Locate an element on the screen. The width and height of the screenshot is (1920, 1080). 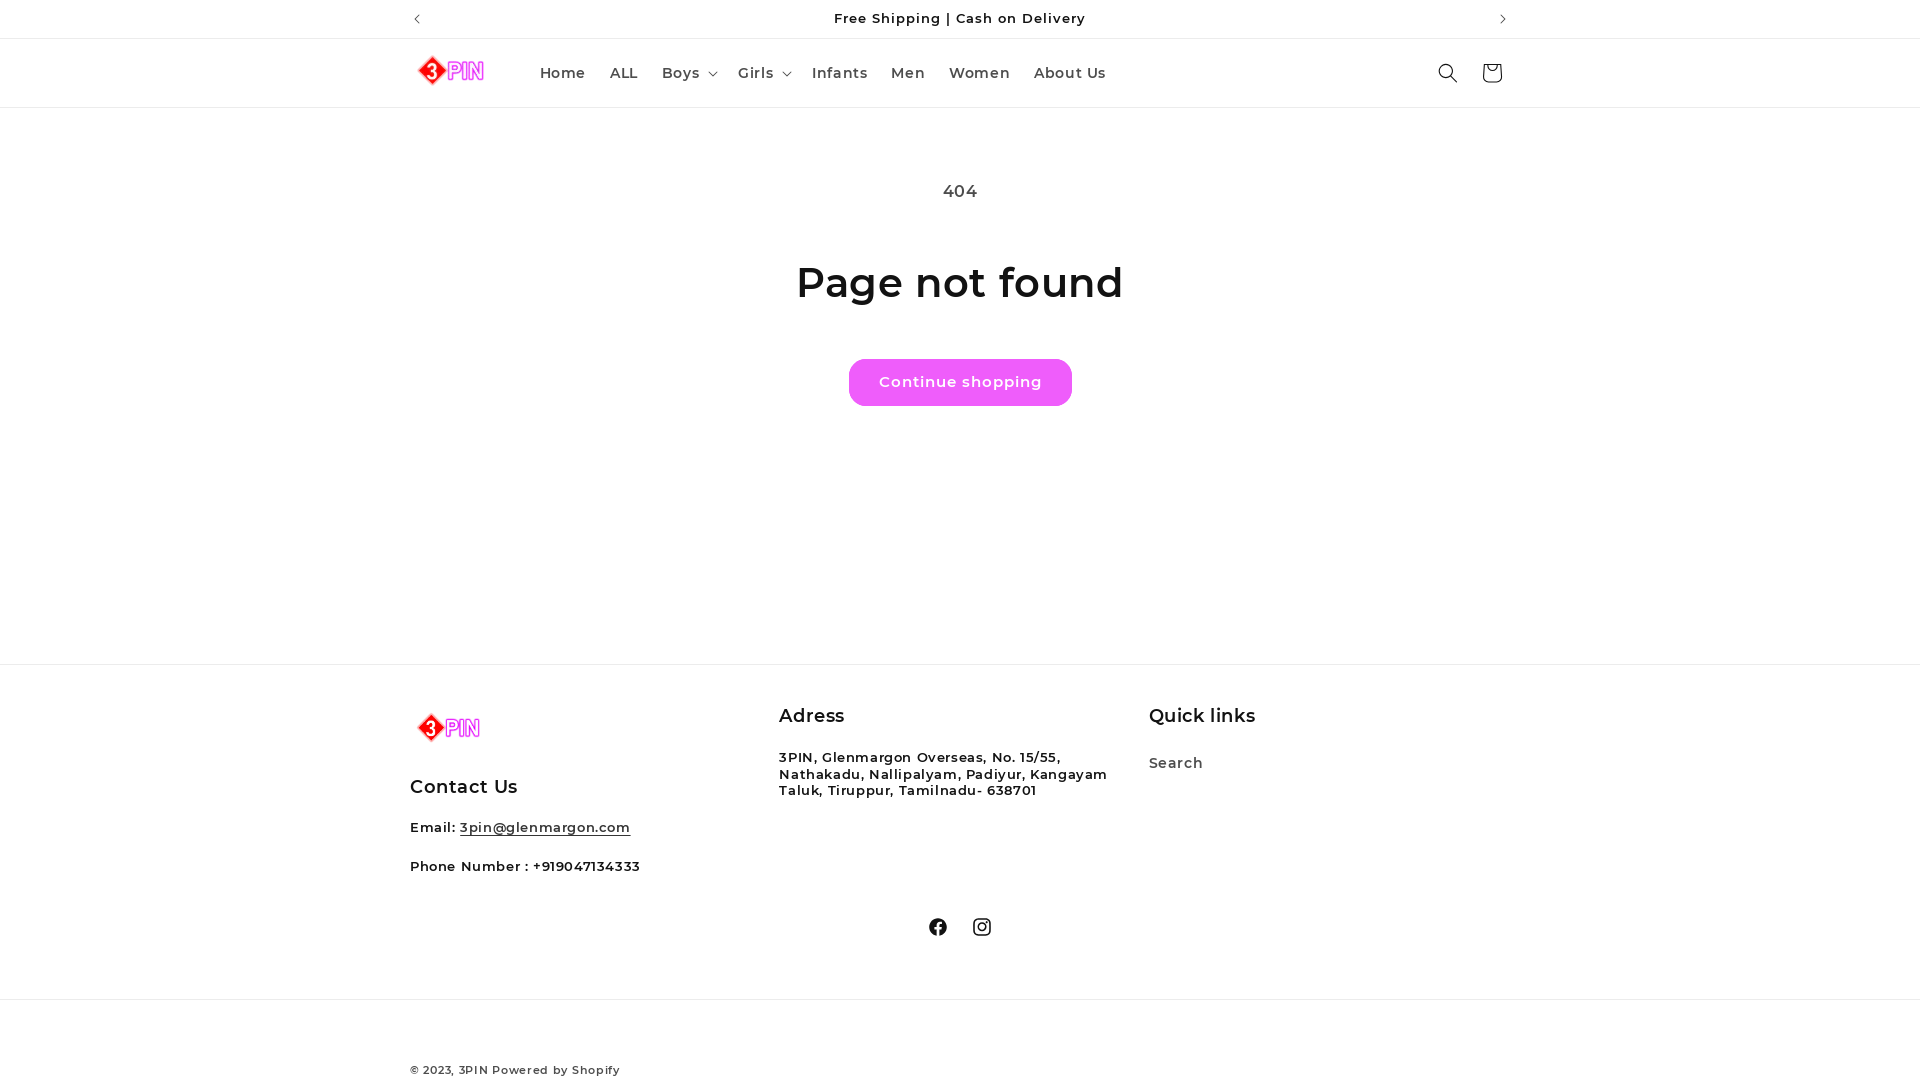
ALL is located at coordinates (624, 73).